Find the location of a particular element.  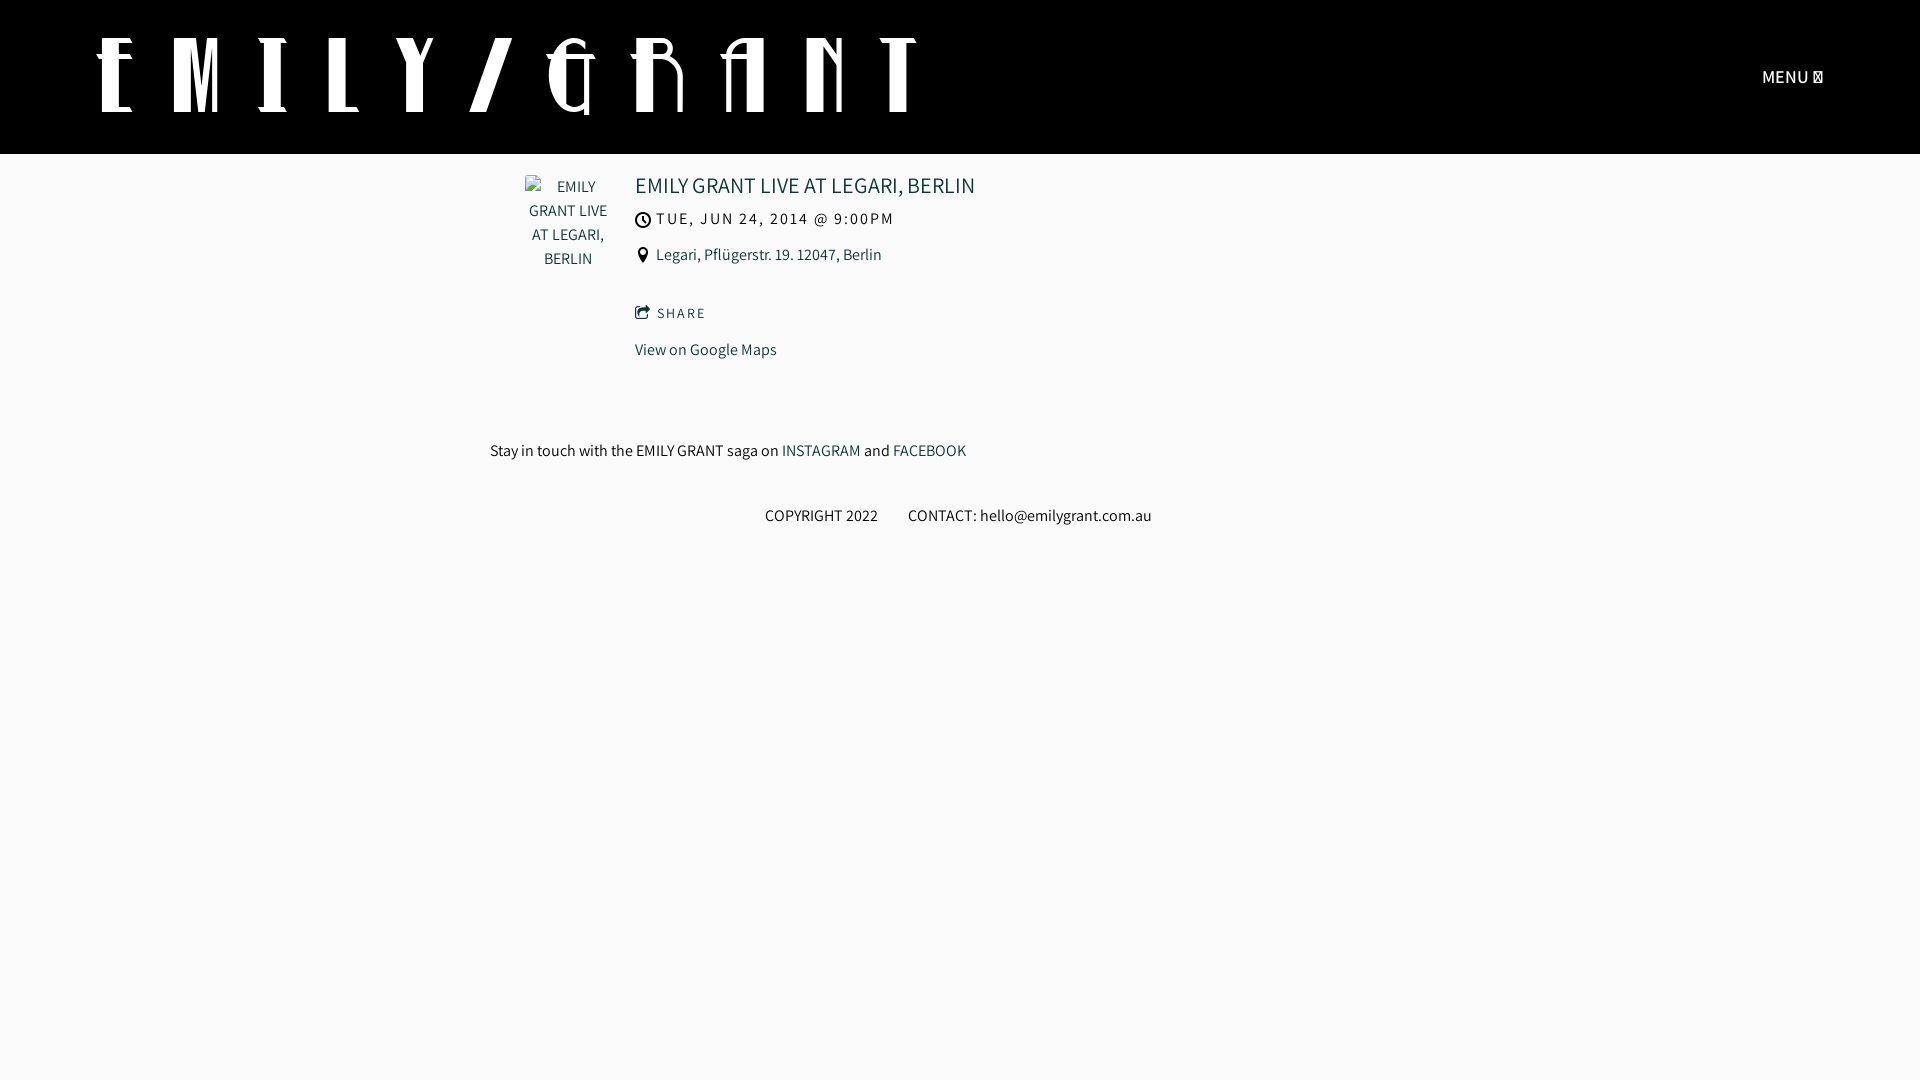

SHARE is located at coordinates (670, 314).